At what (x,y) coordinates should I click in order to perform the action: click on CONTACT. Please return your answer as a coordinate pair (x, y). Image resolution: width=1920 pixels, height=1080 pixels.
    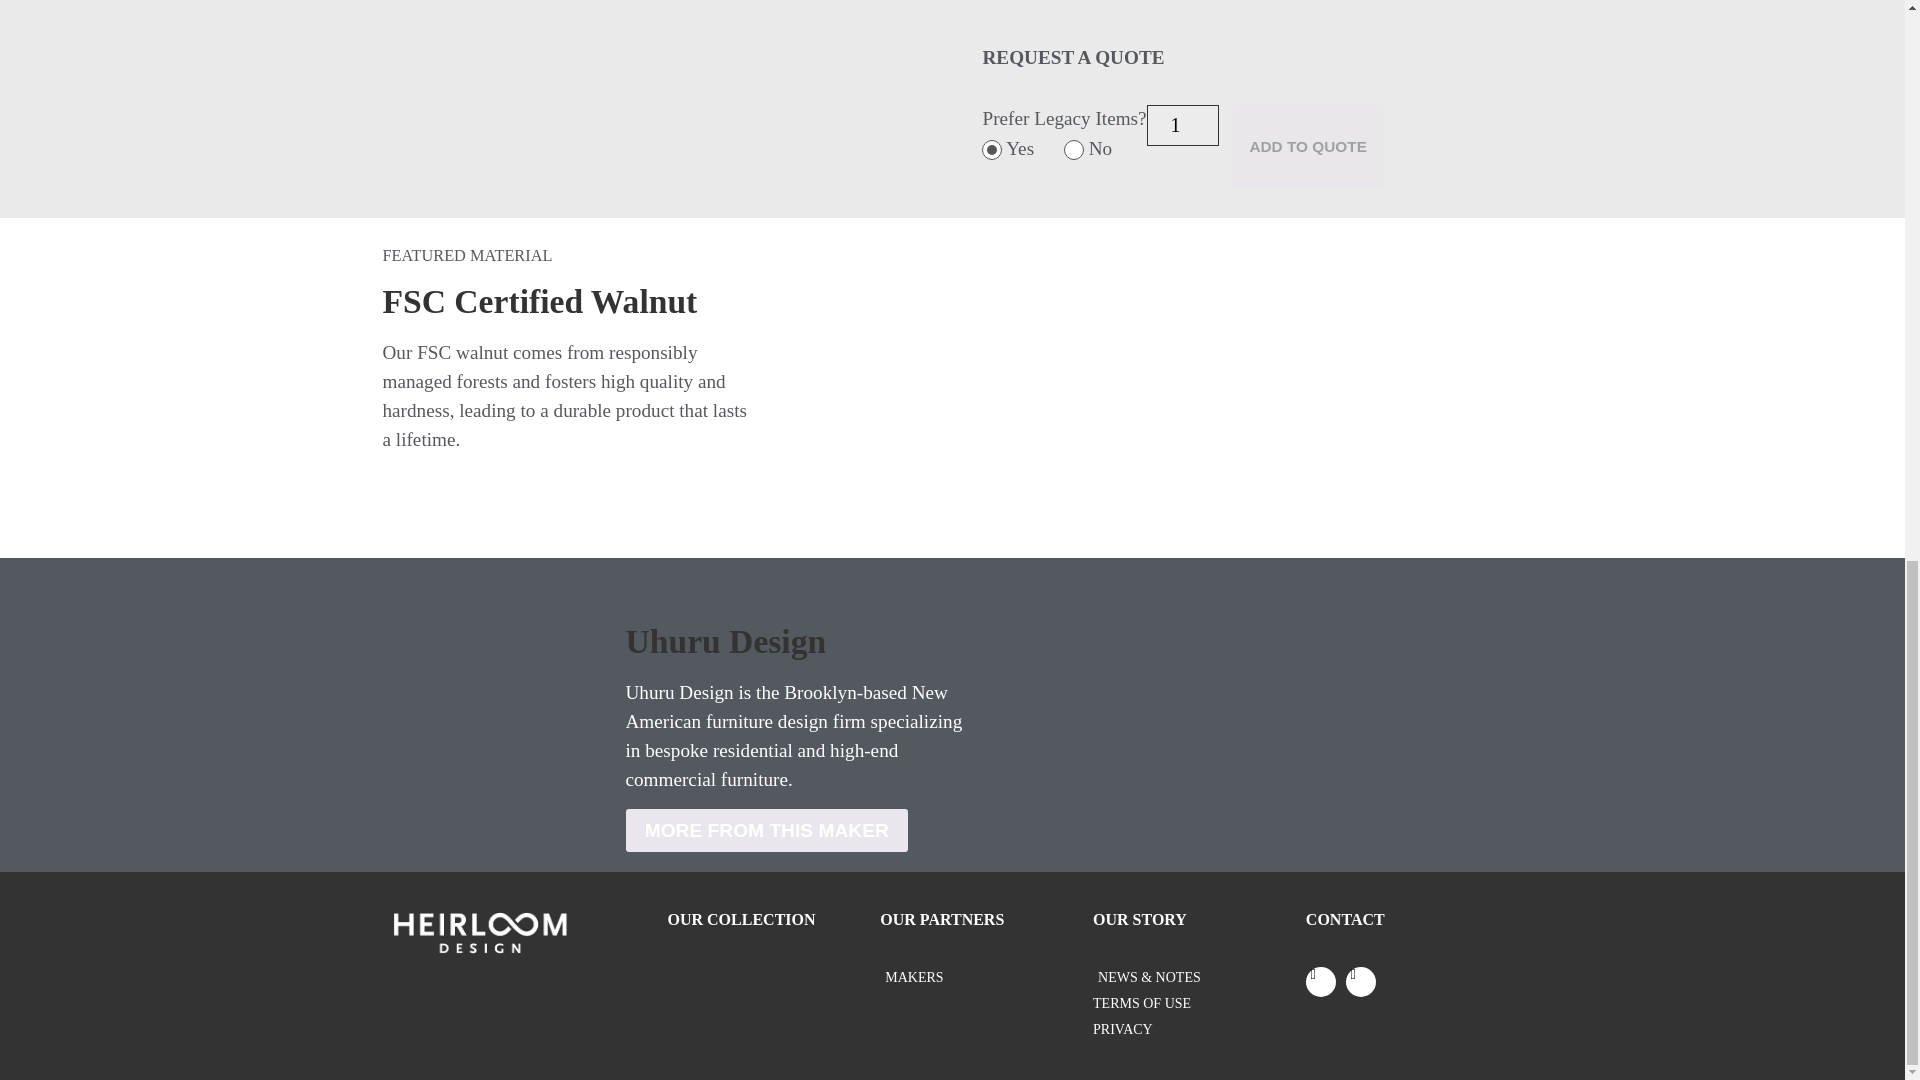
    Looking at the image, I should click on (1344, 919).